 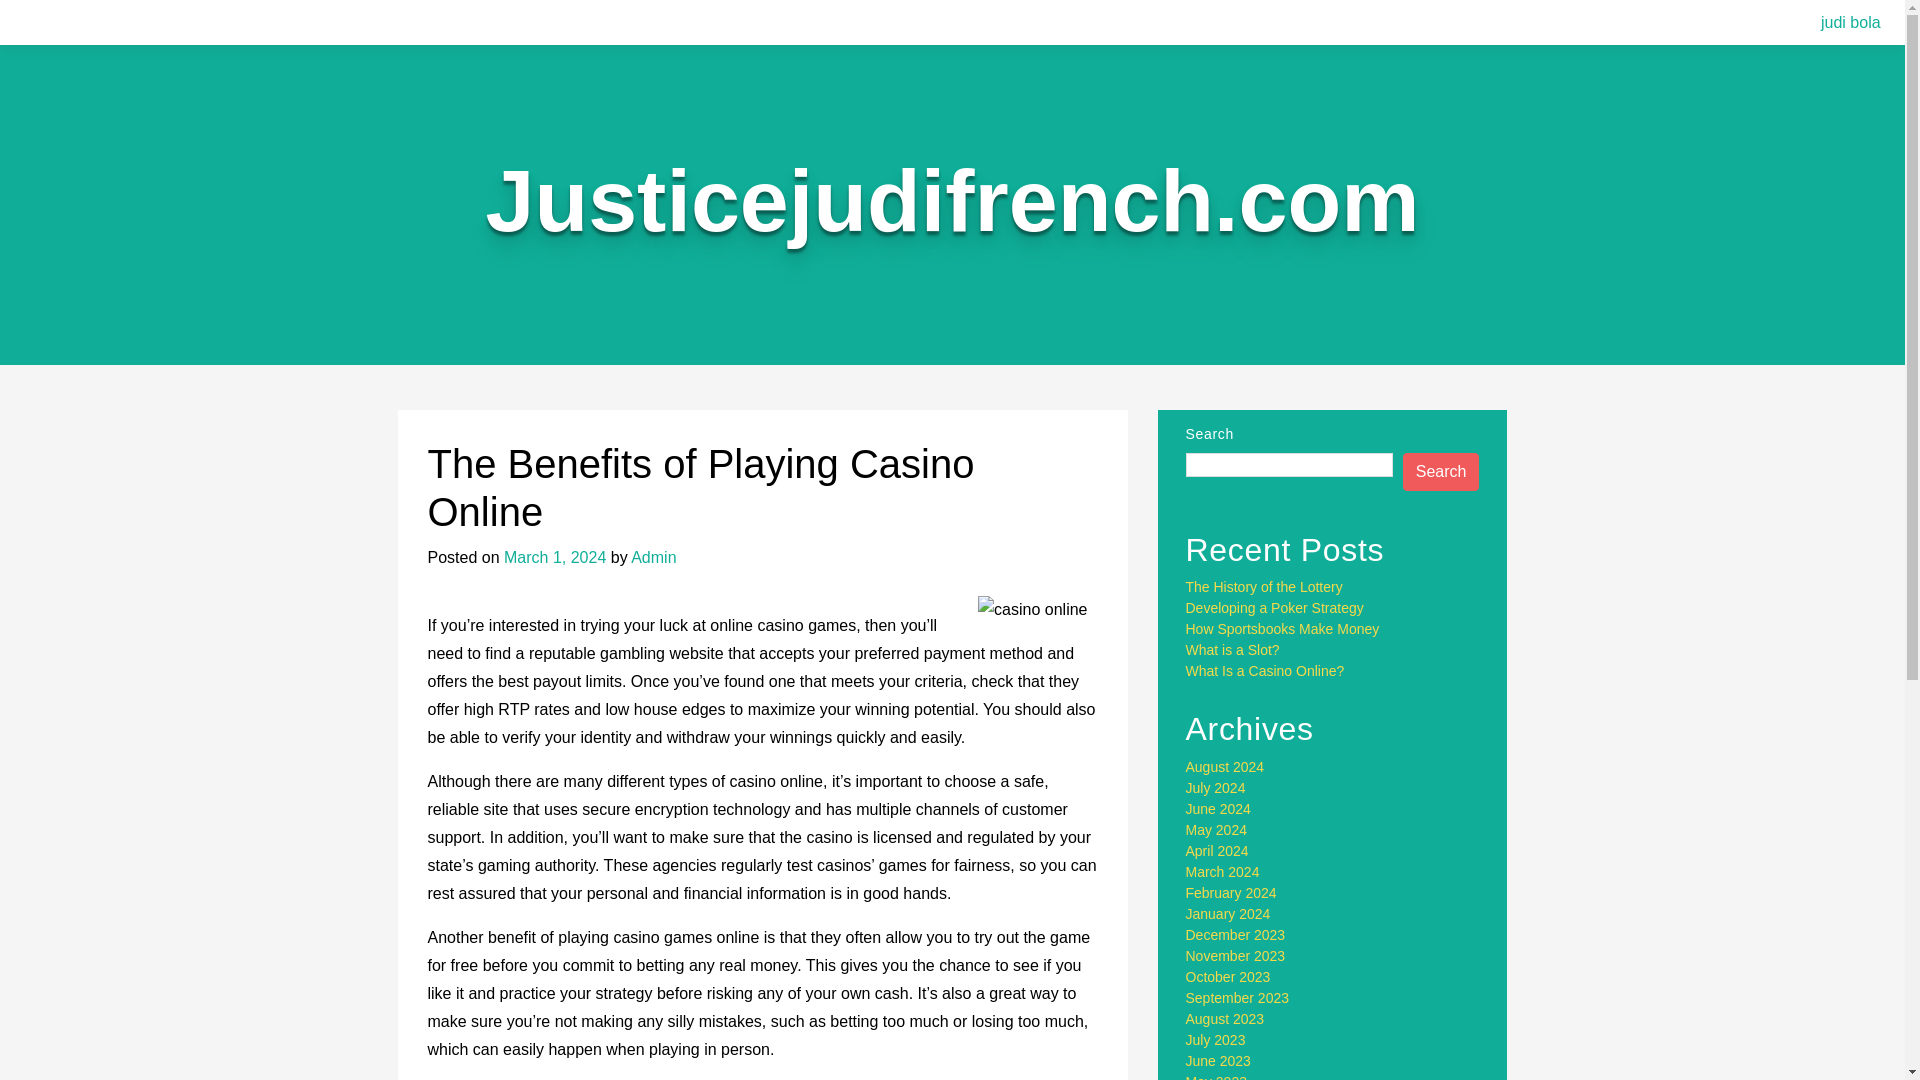 What do you see at coordinates (1228, 976) in the screenshot?
I see `October 2023` at bounding box center [1228, 976].